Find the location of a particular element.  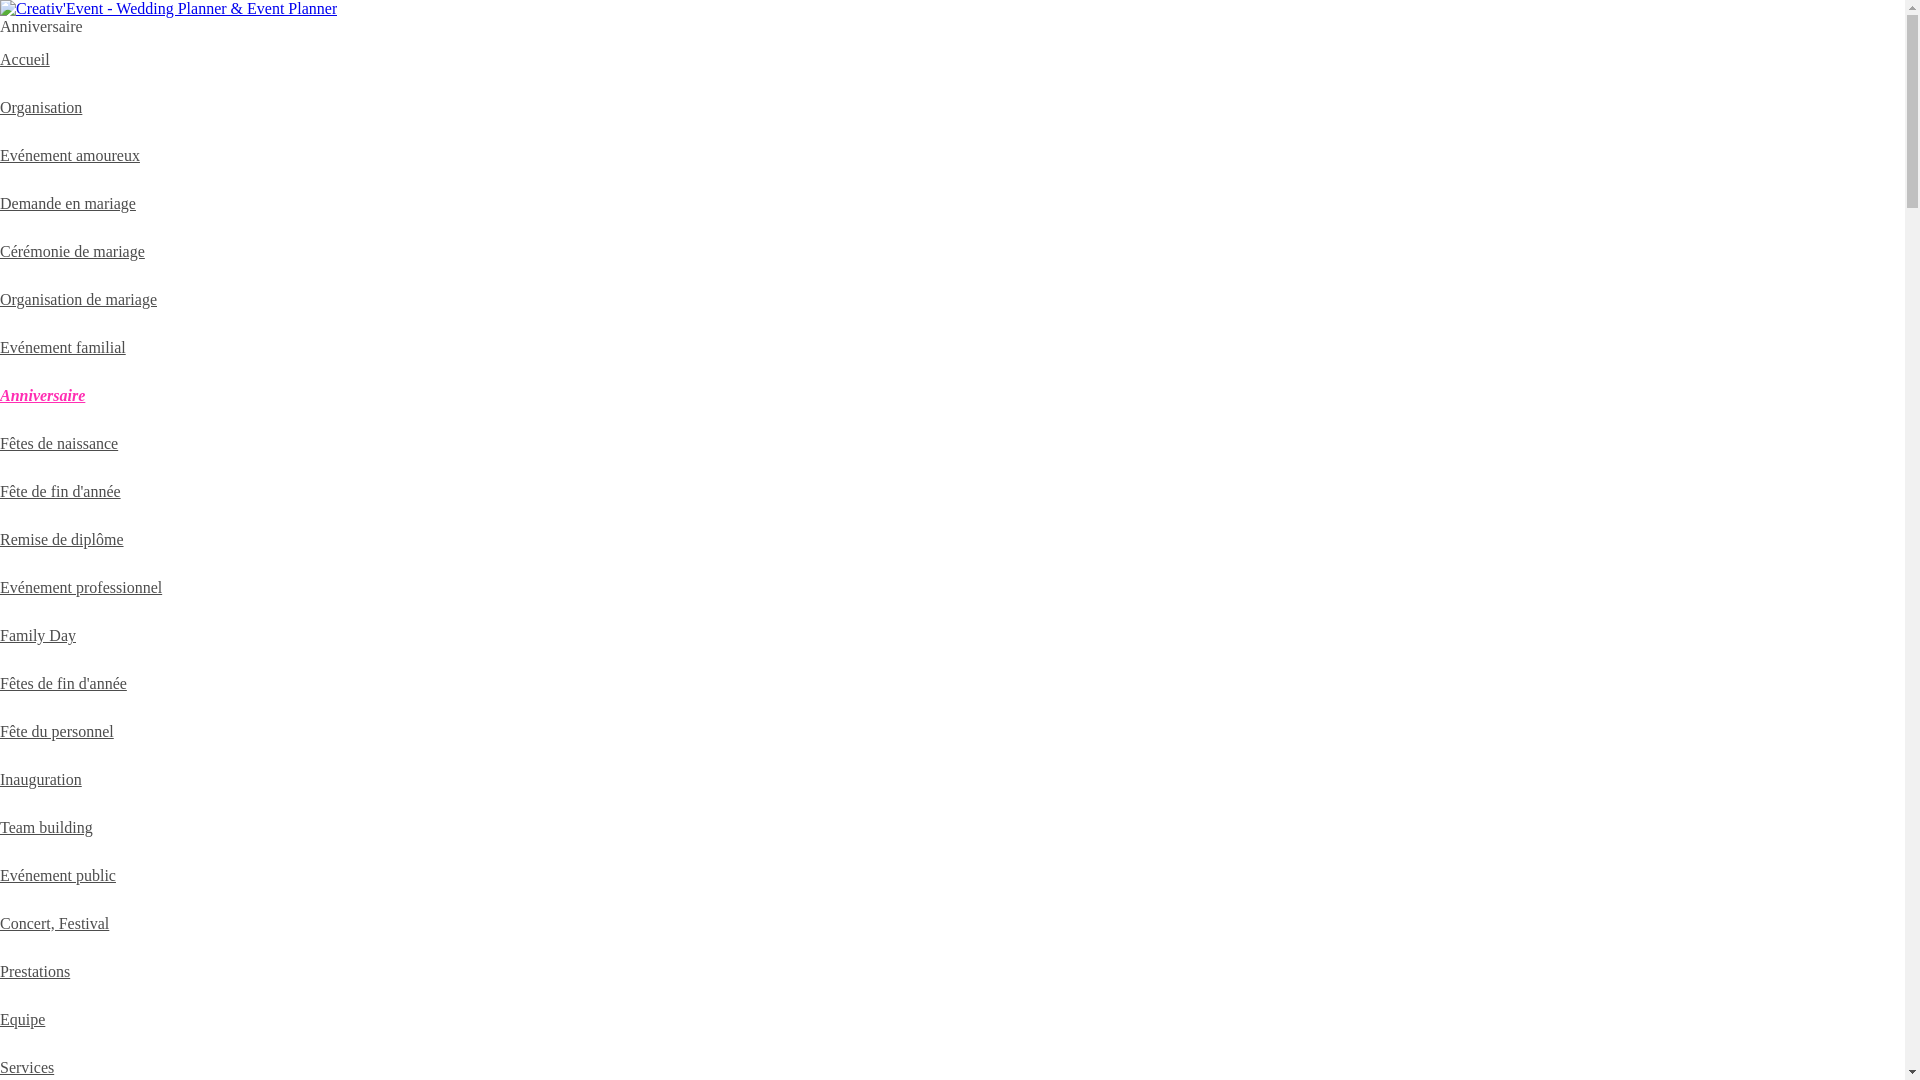

Organisation de mariage is located at coordinates (78, 300).